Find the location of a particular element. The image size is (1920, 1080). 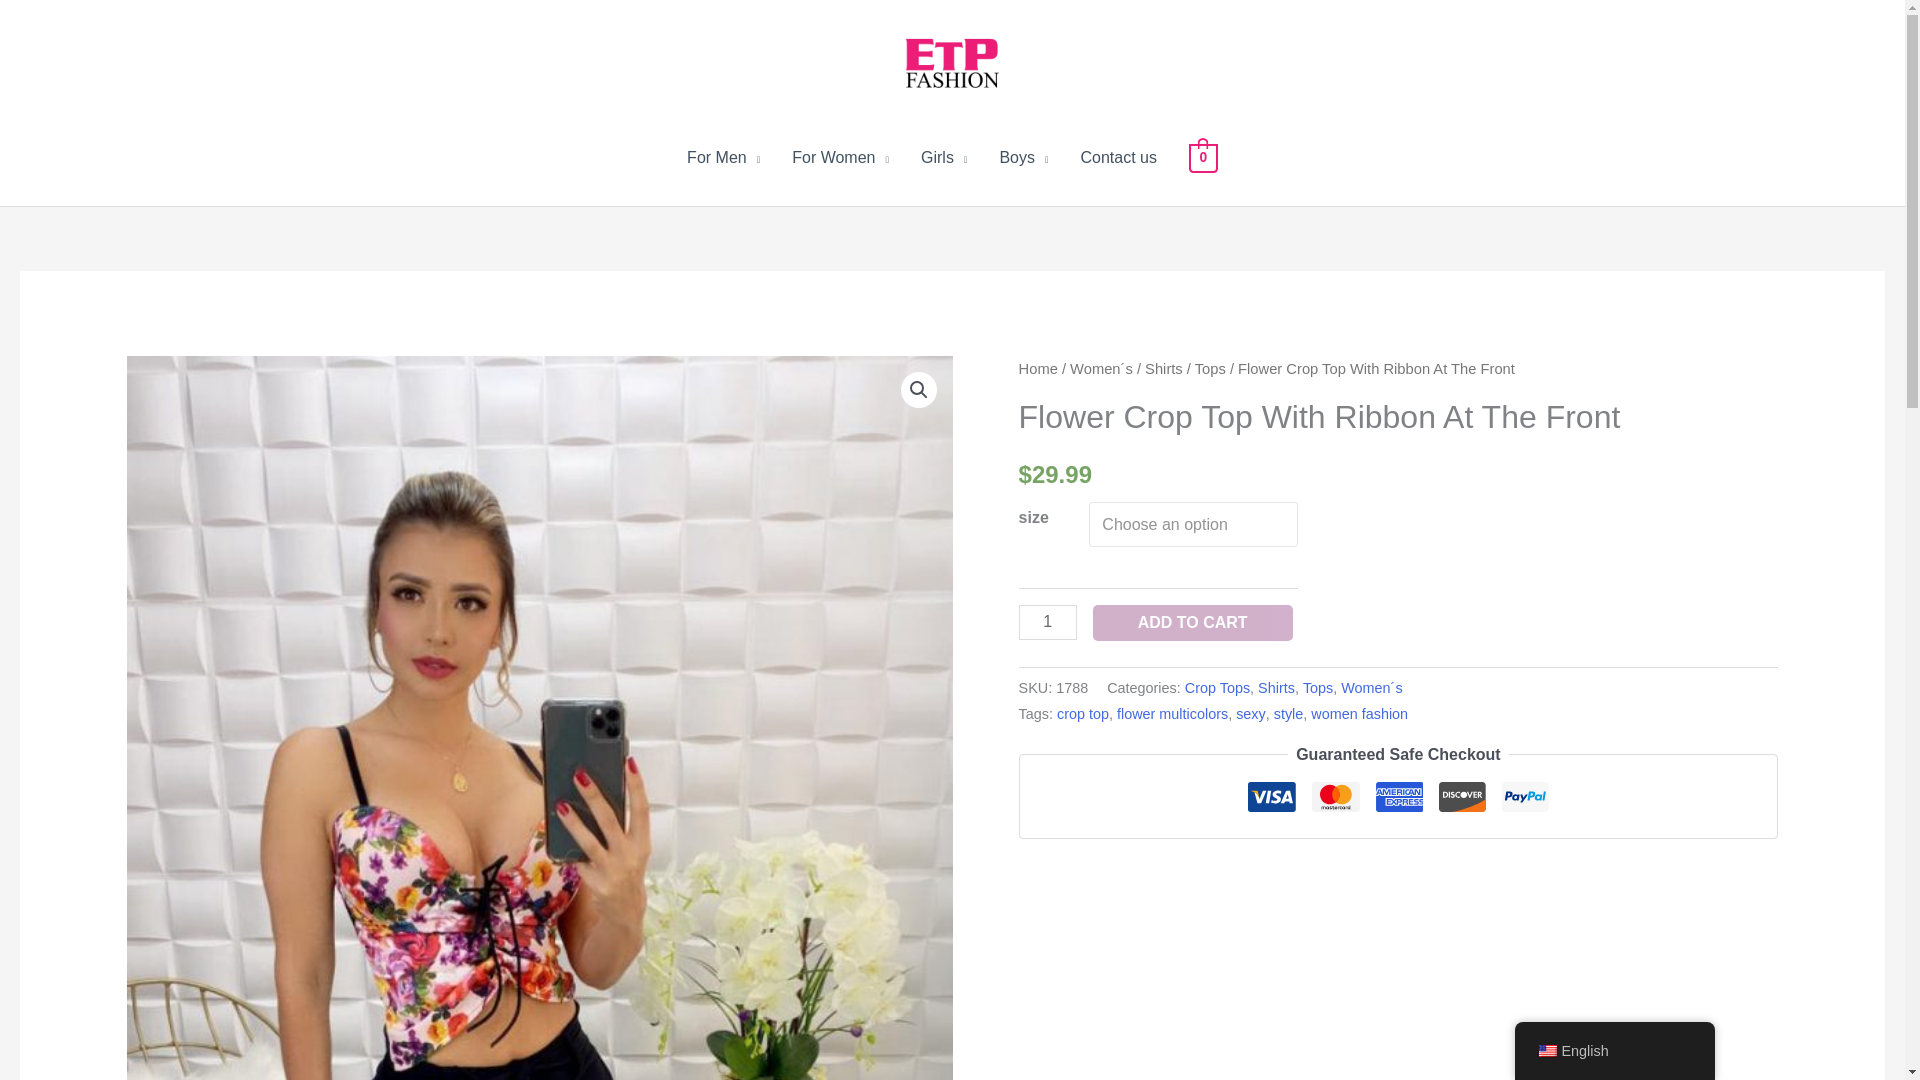

1 is located at coordinates (1048, 622).